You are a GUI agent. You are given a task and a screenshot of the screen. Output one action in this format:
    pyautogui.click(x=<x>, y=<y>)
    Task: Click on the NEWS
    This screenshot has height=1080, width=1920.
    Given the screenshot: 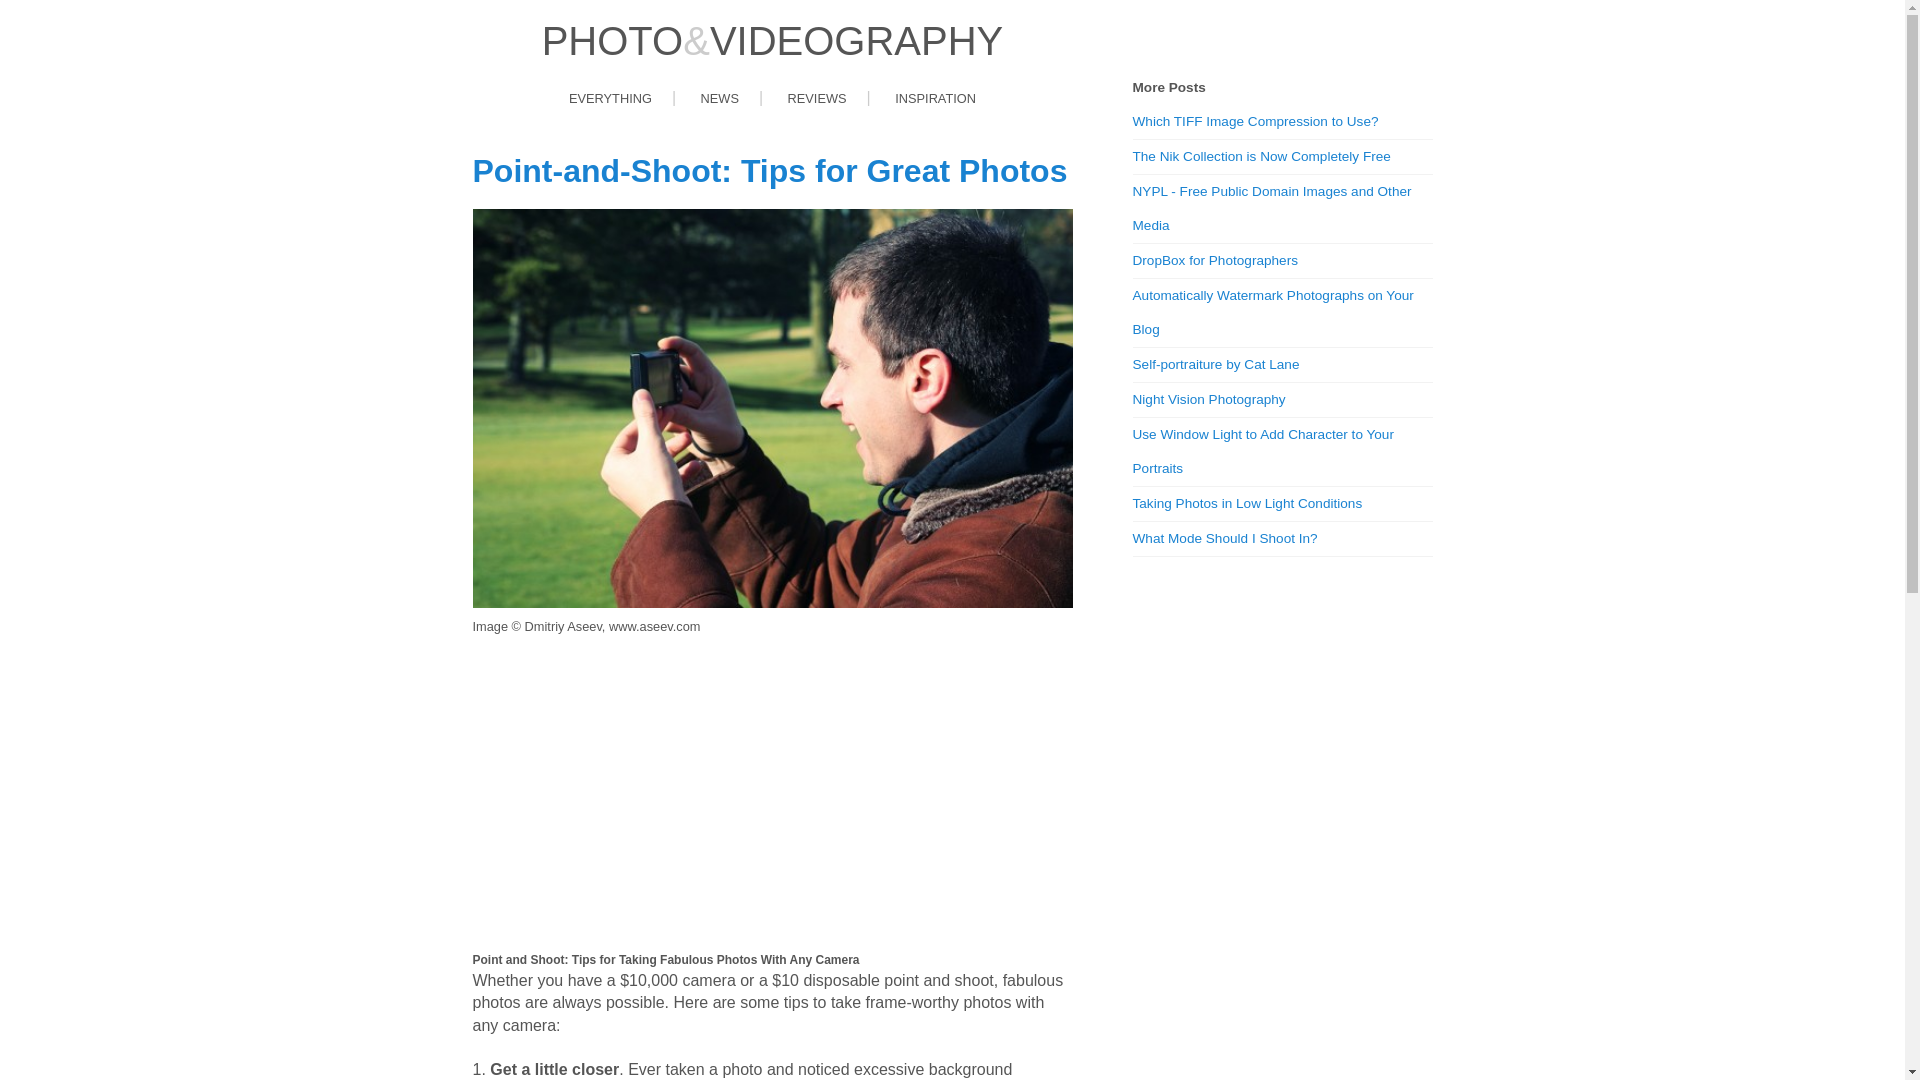 What is the action you would take?
    pyautogui.click(x=720, y=100)
    